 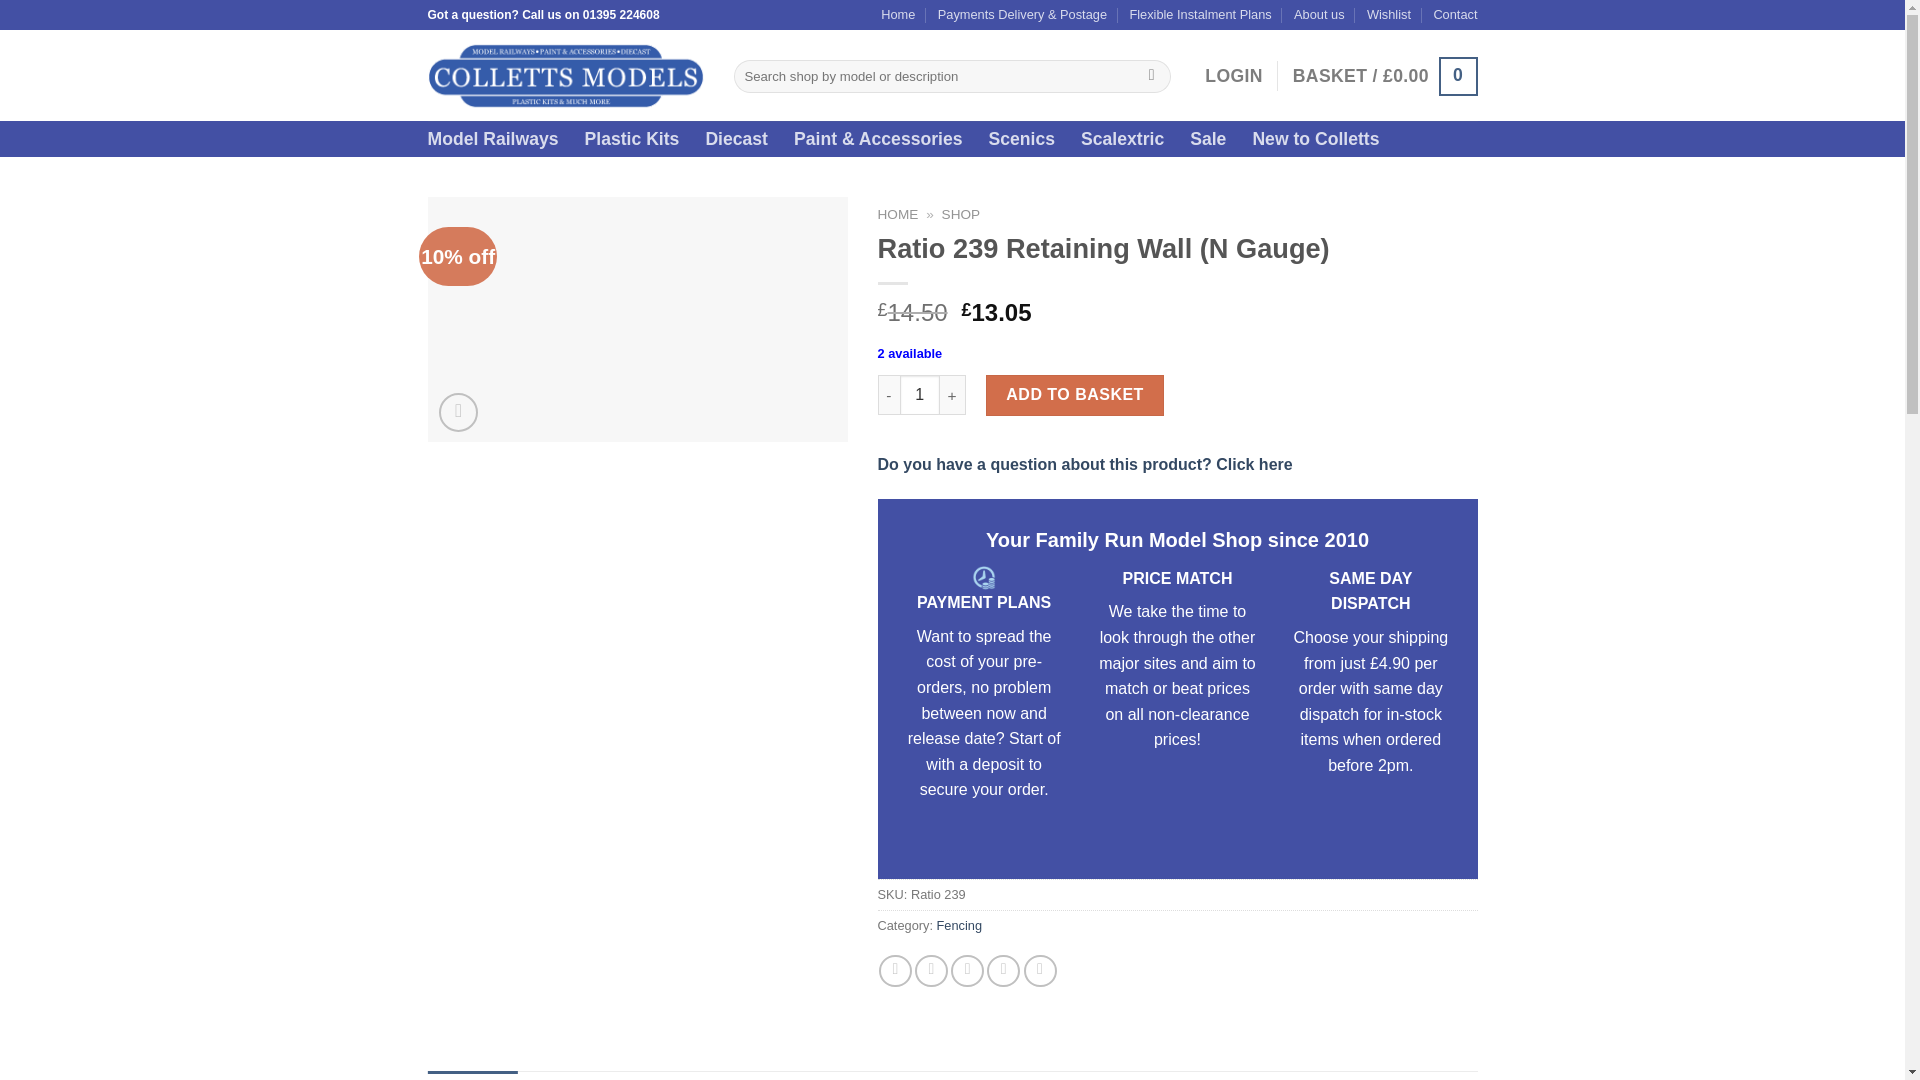 I want to click on Do you have a question about this product? Click here, so click(x=1084, y=464).